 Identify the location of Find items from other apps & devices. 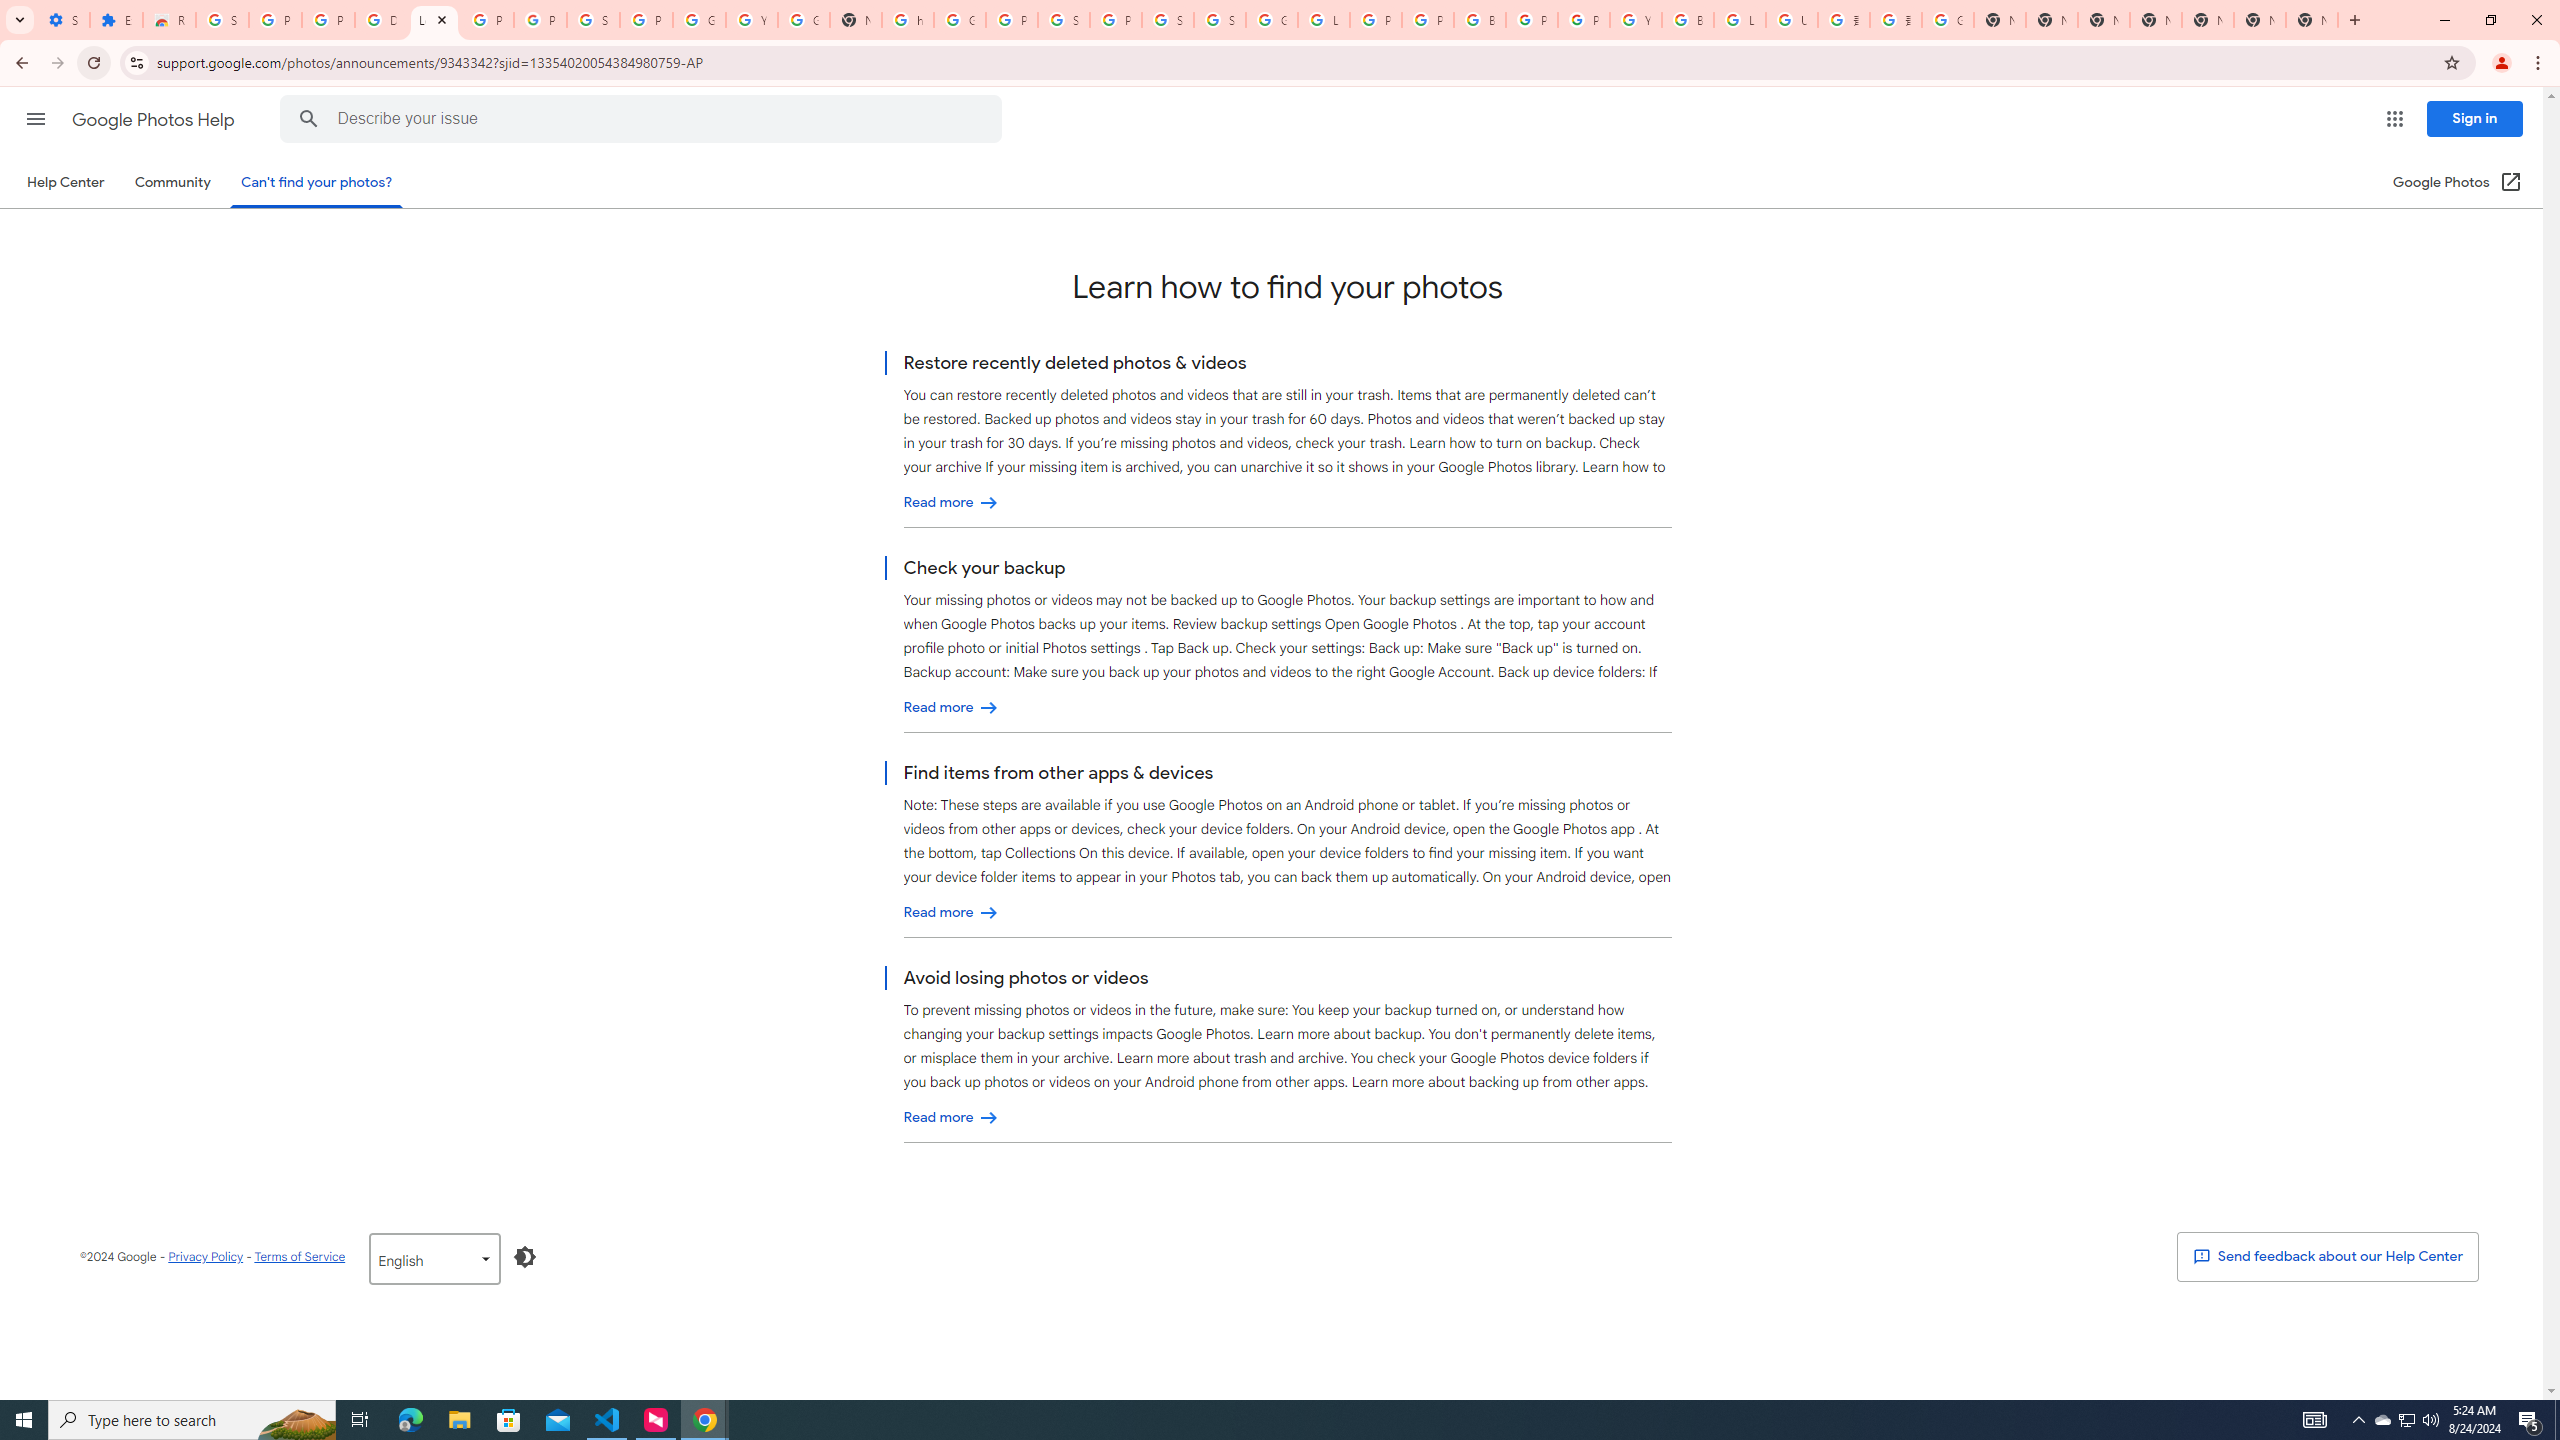
(952, 912).